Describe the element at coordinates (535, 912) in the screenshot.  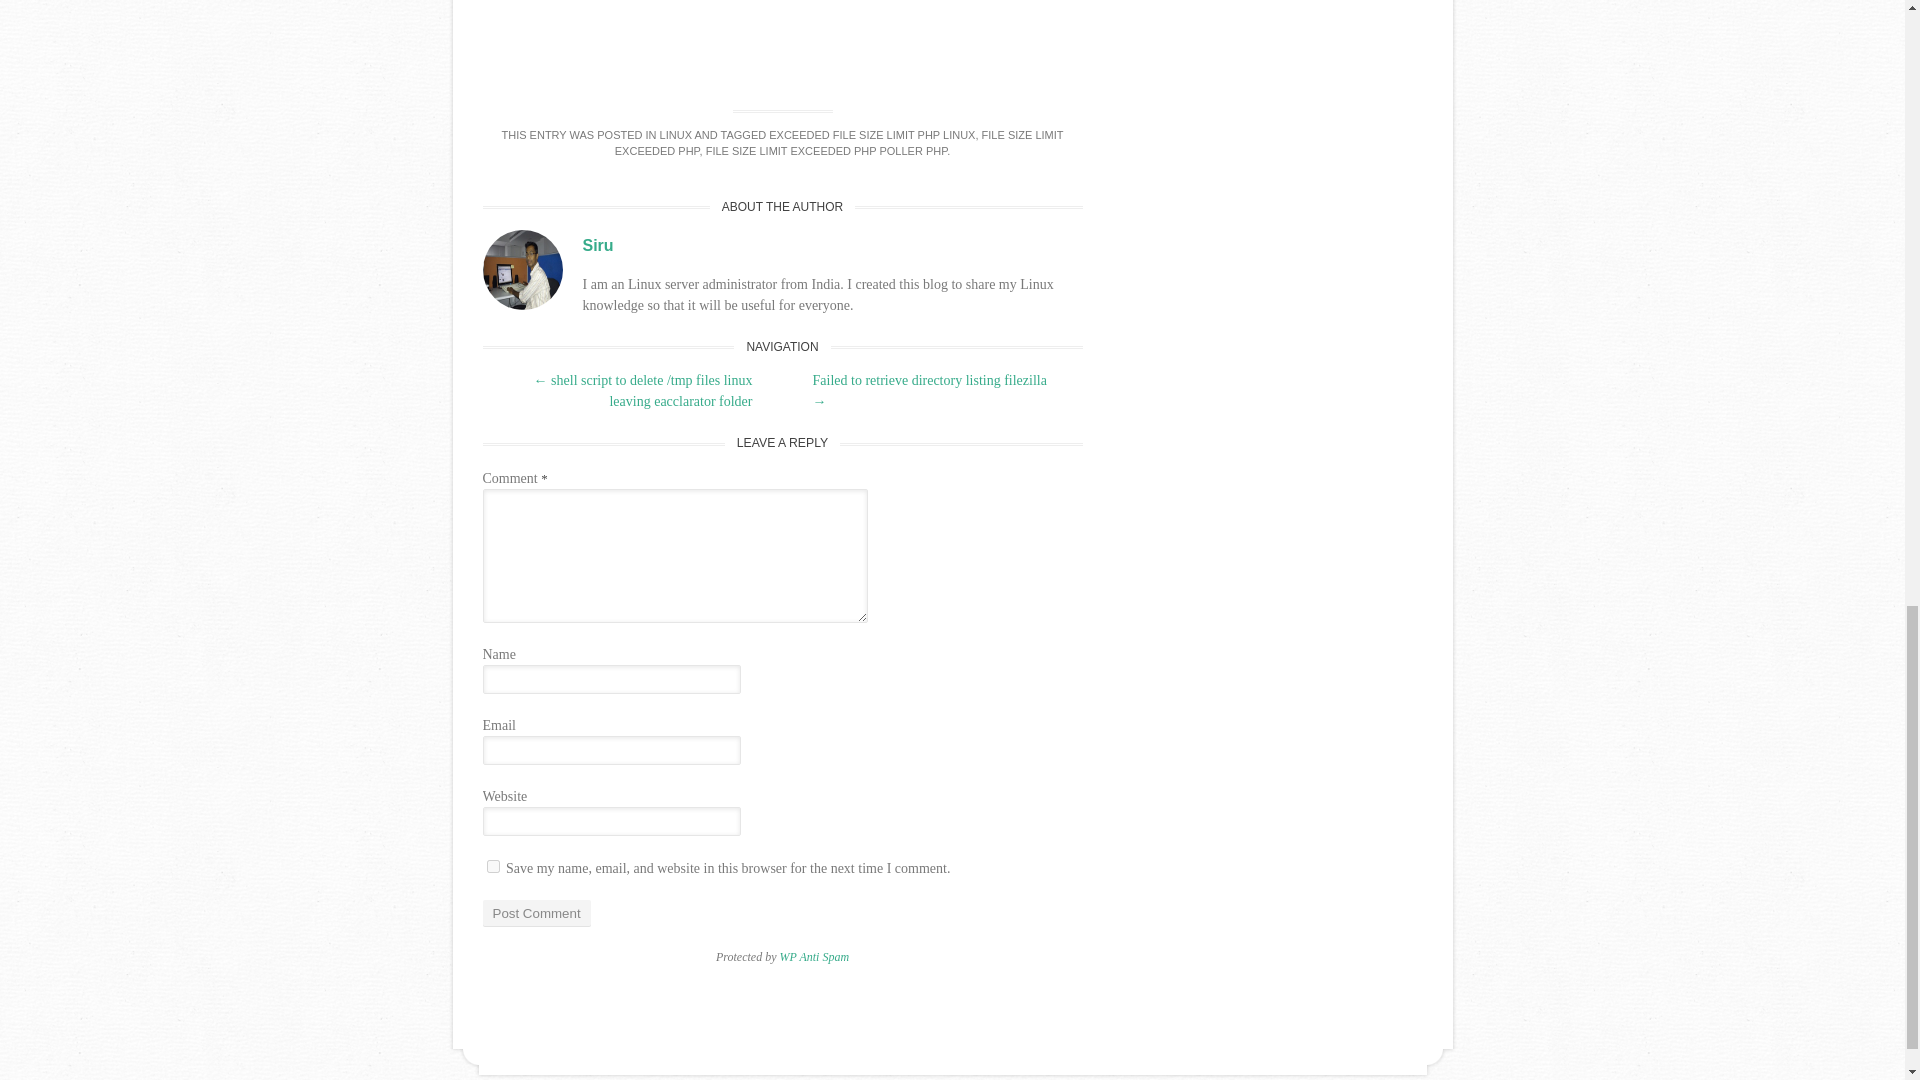
I see `Post Comment` at that location.